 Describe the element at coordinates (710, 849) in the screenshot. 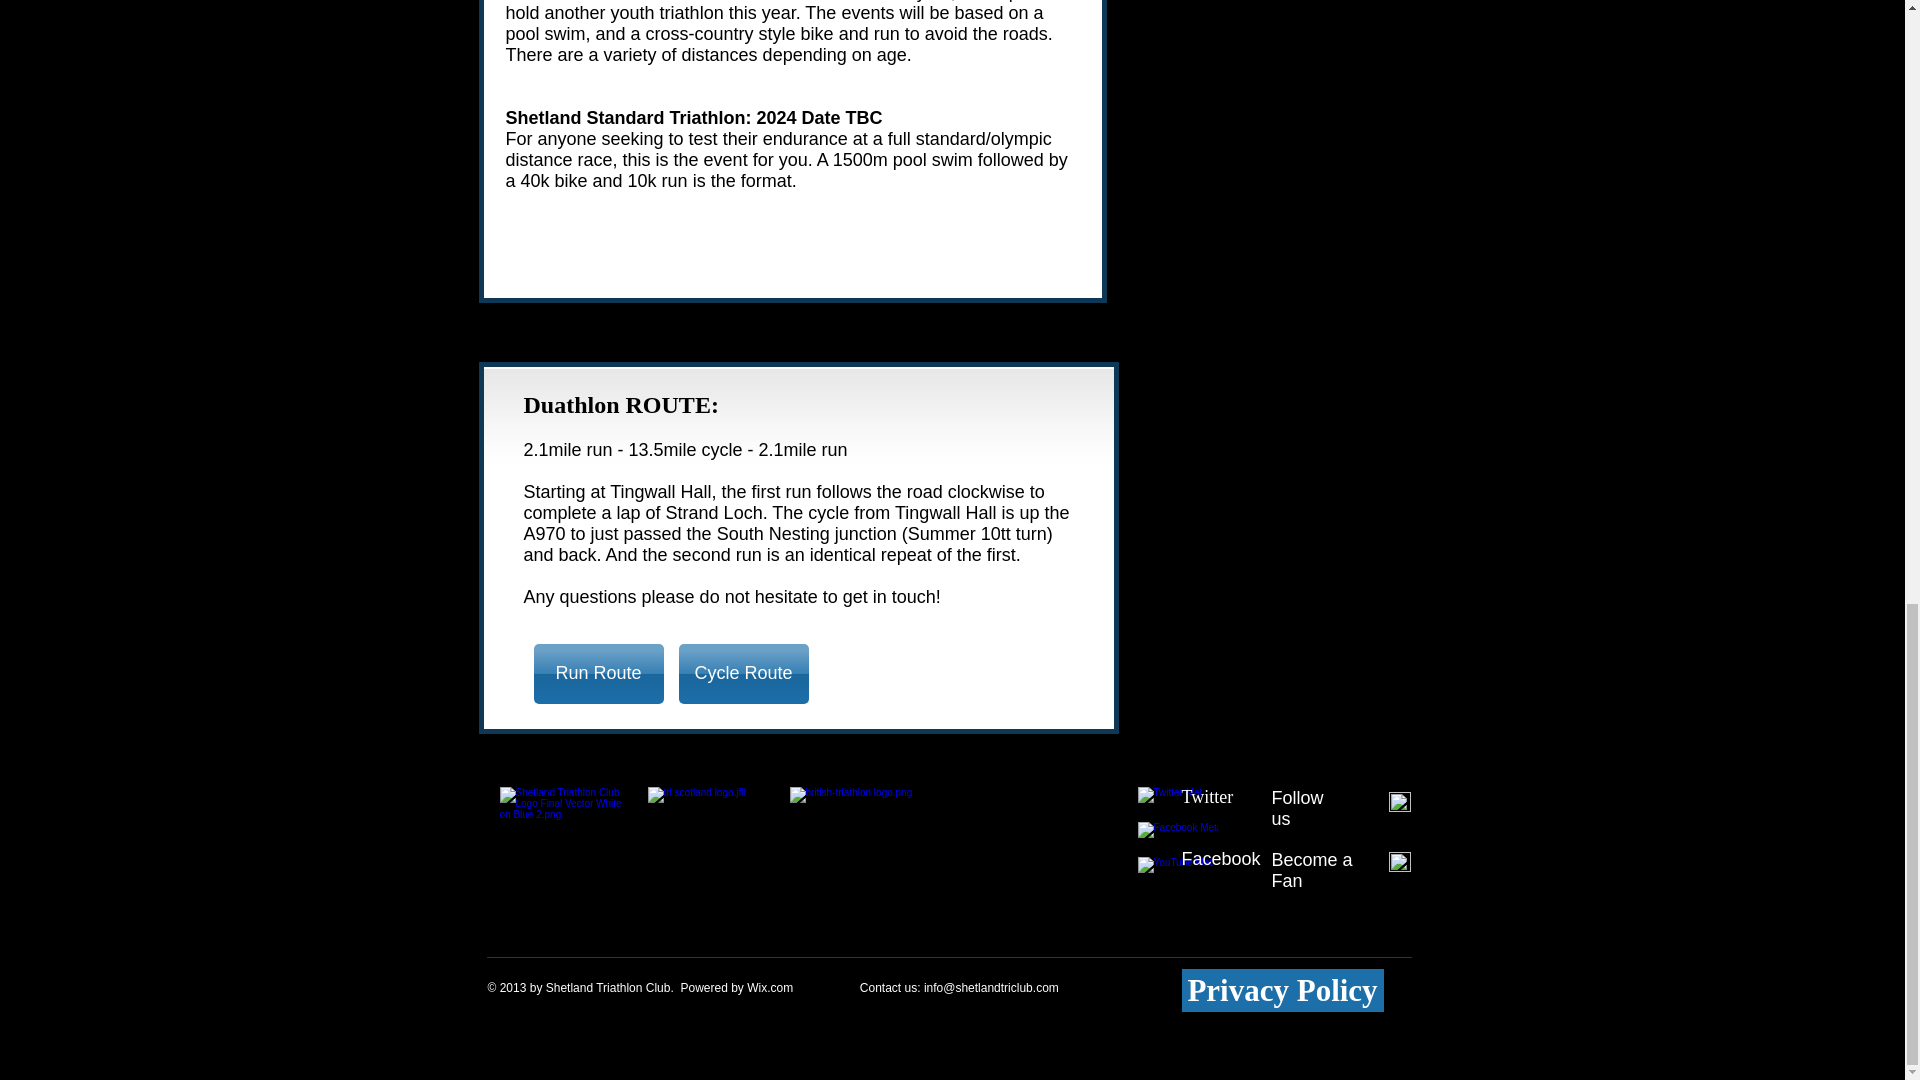

I see `triscot.jpg` at that location.